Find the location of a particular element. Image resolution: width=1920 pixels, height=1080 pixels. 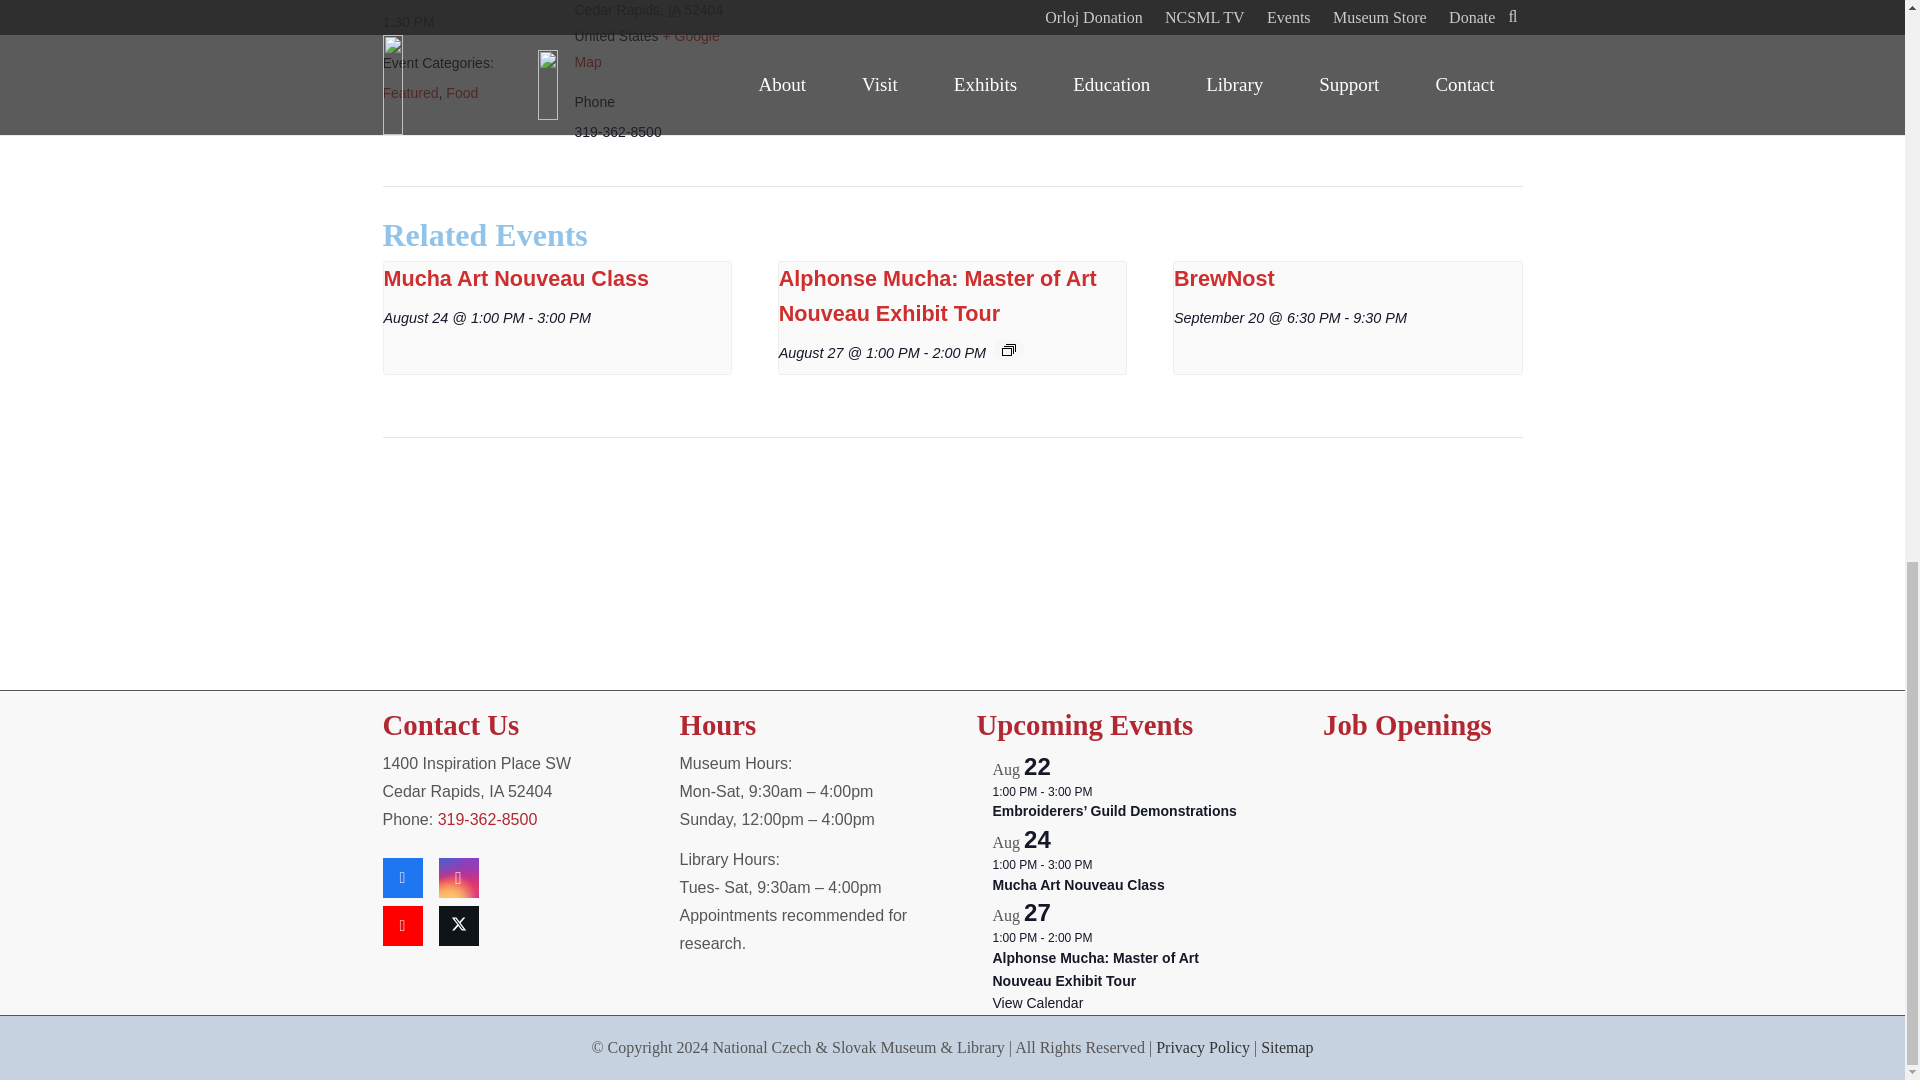

Twitter is located at coordinates (458, 926).